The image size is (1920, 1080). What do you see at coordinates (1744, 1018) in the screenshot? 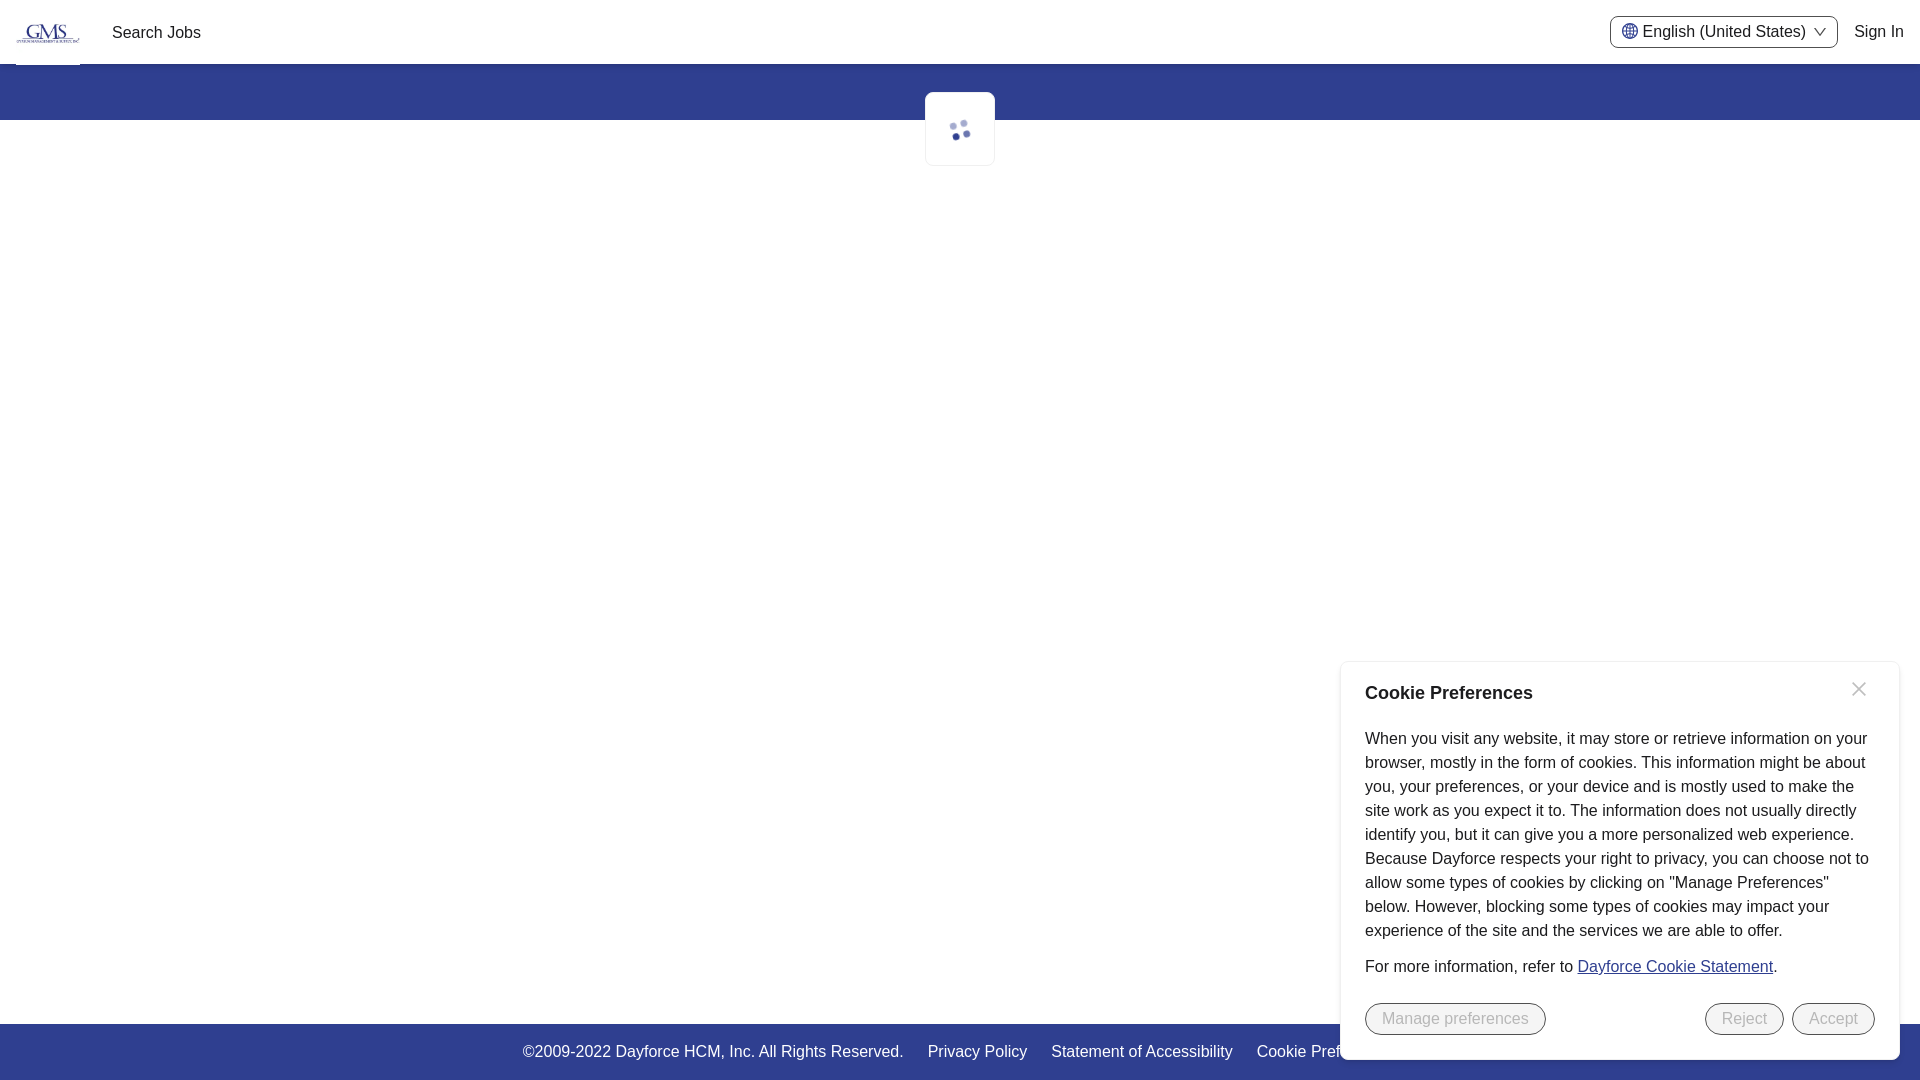
I see `Reject` at bounding box center [1744, 1018].